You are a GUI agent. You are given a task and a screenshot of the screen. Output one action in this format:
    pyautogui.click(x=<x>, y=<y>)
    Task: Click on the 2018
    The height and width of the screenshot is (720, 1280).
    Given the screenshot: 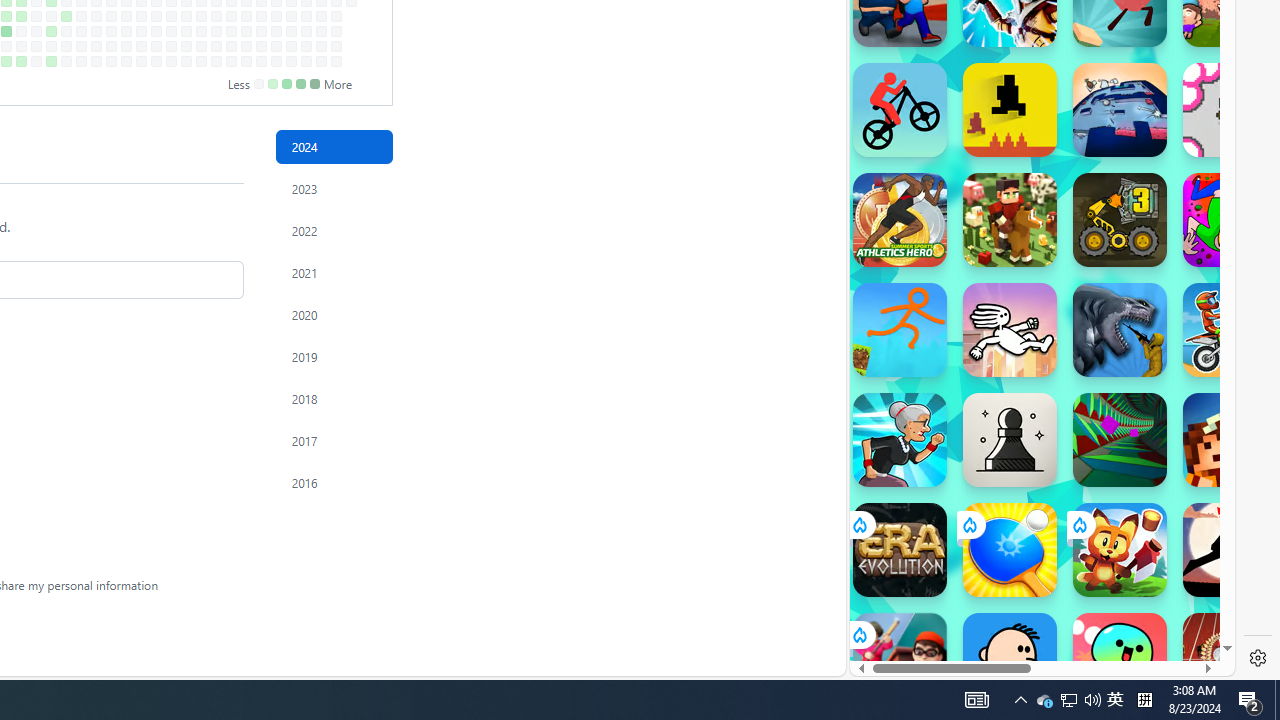 What is the action you would take?
    pyautogui.click(x=334, y=399)
    